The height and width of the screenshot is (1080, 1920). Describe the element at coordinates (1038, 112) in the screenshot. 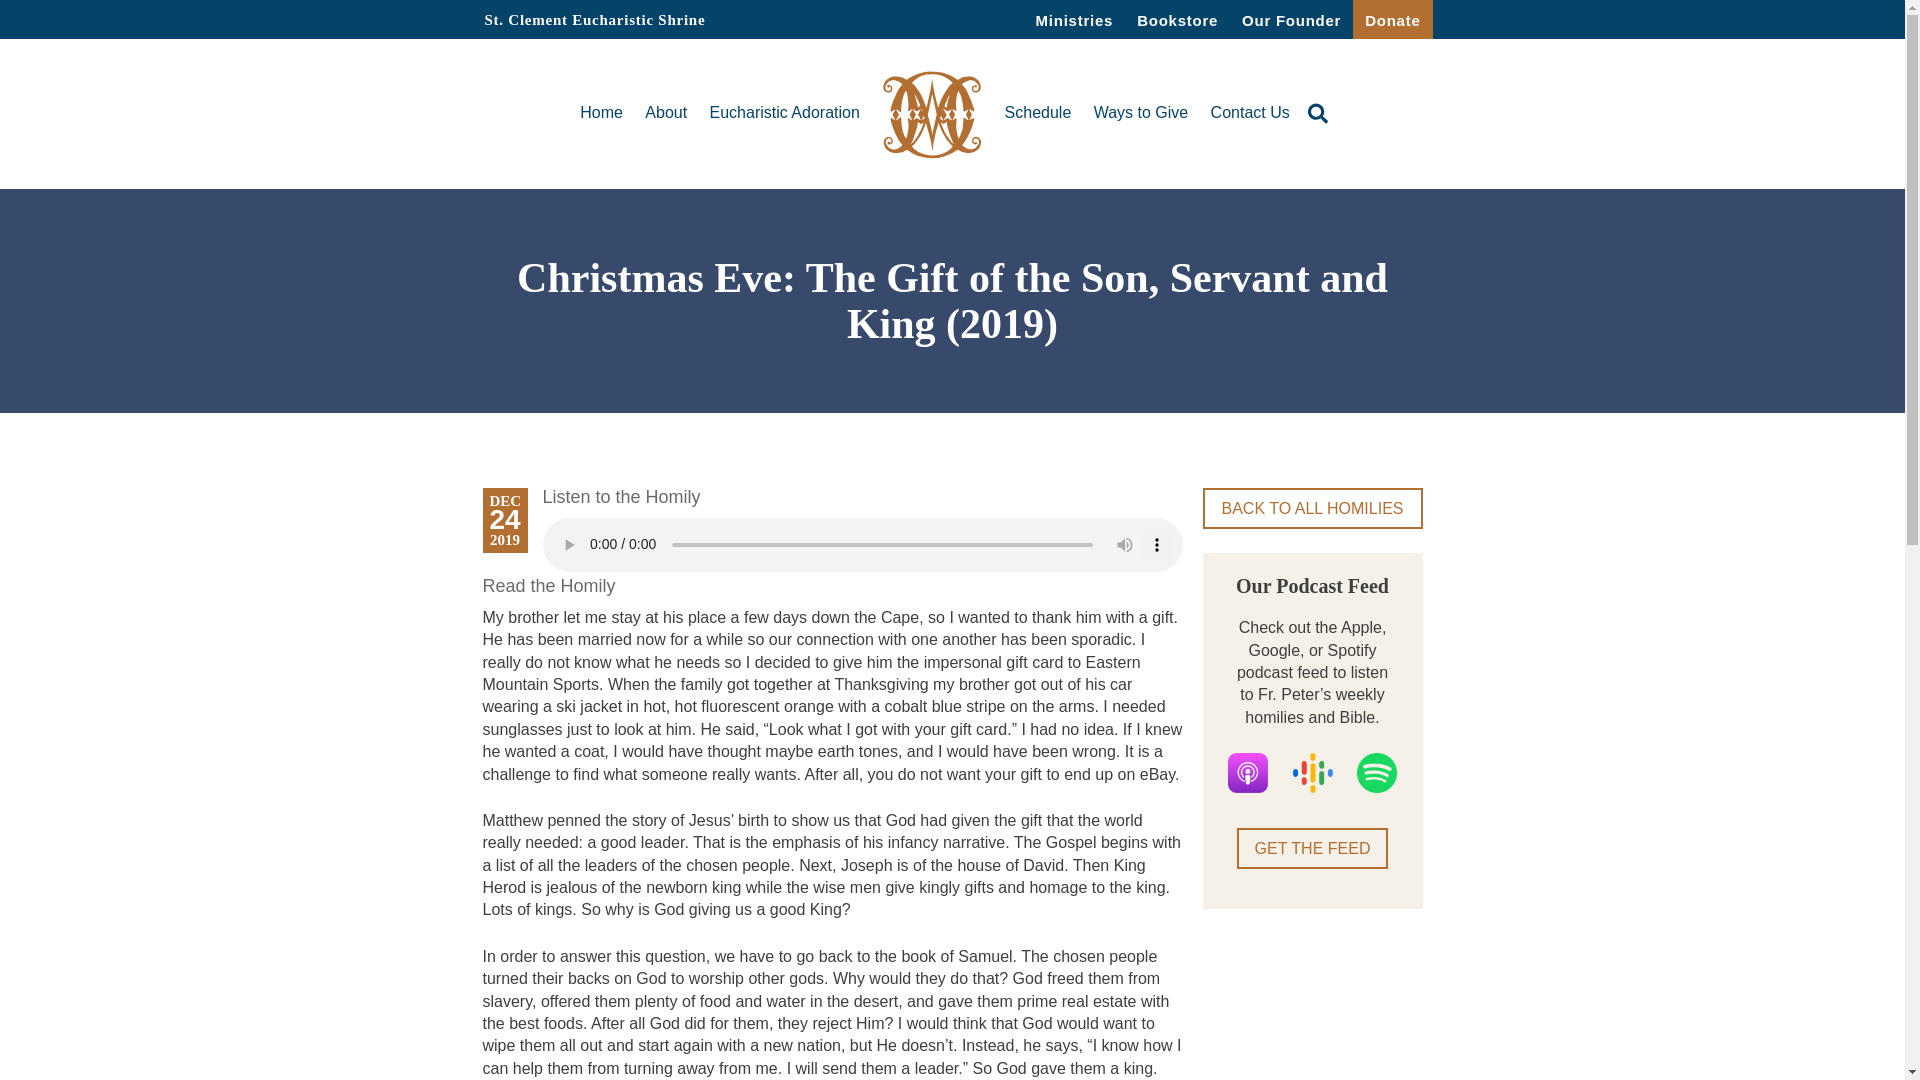

I see `Schedule` at that location.